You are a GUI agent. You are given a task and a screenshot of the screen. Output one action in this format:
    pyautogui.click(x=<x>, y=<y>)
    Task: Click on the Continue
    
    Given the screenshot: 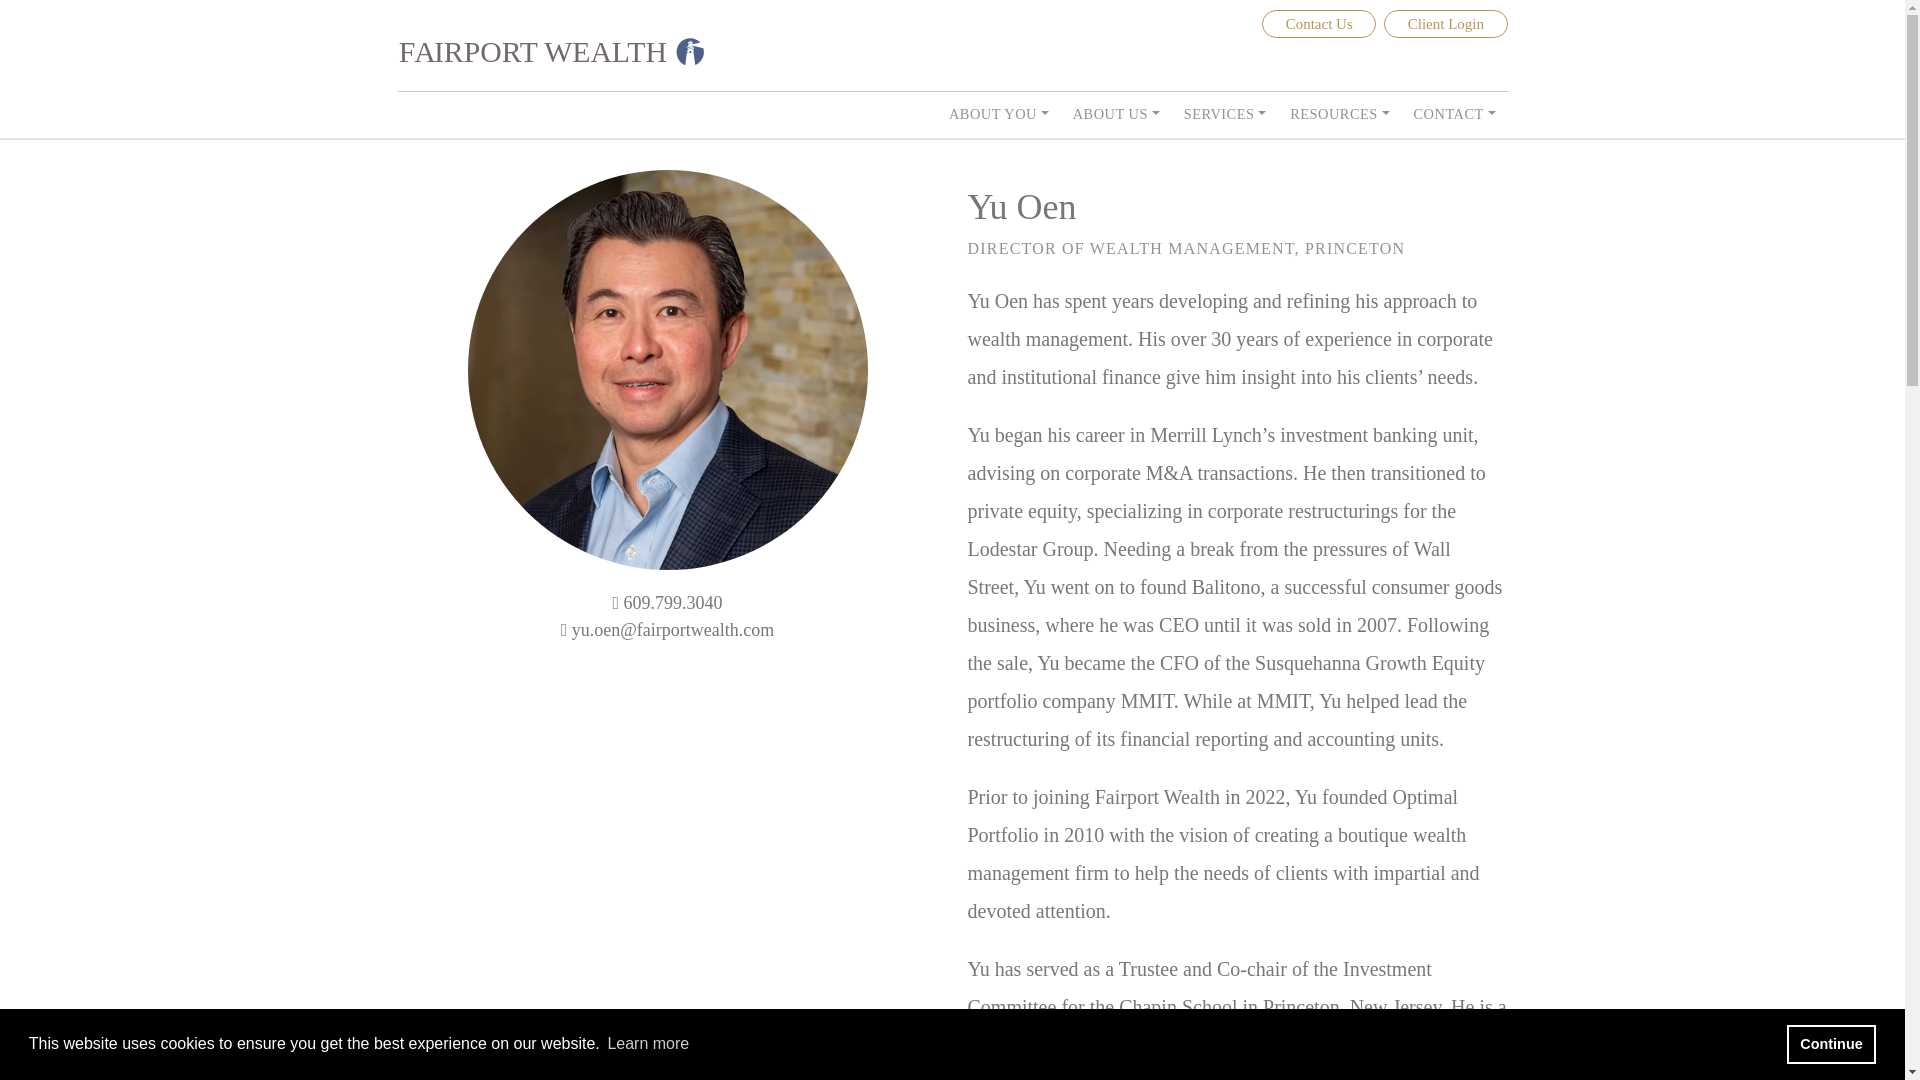 What is the action you would take?
    pyautogui.click(x=1831, y=1043)
    